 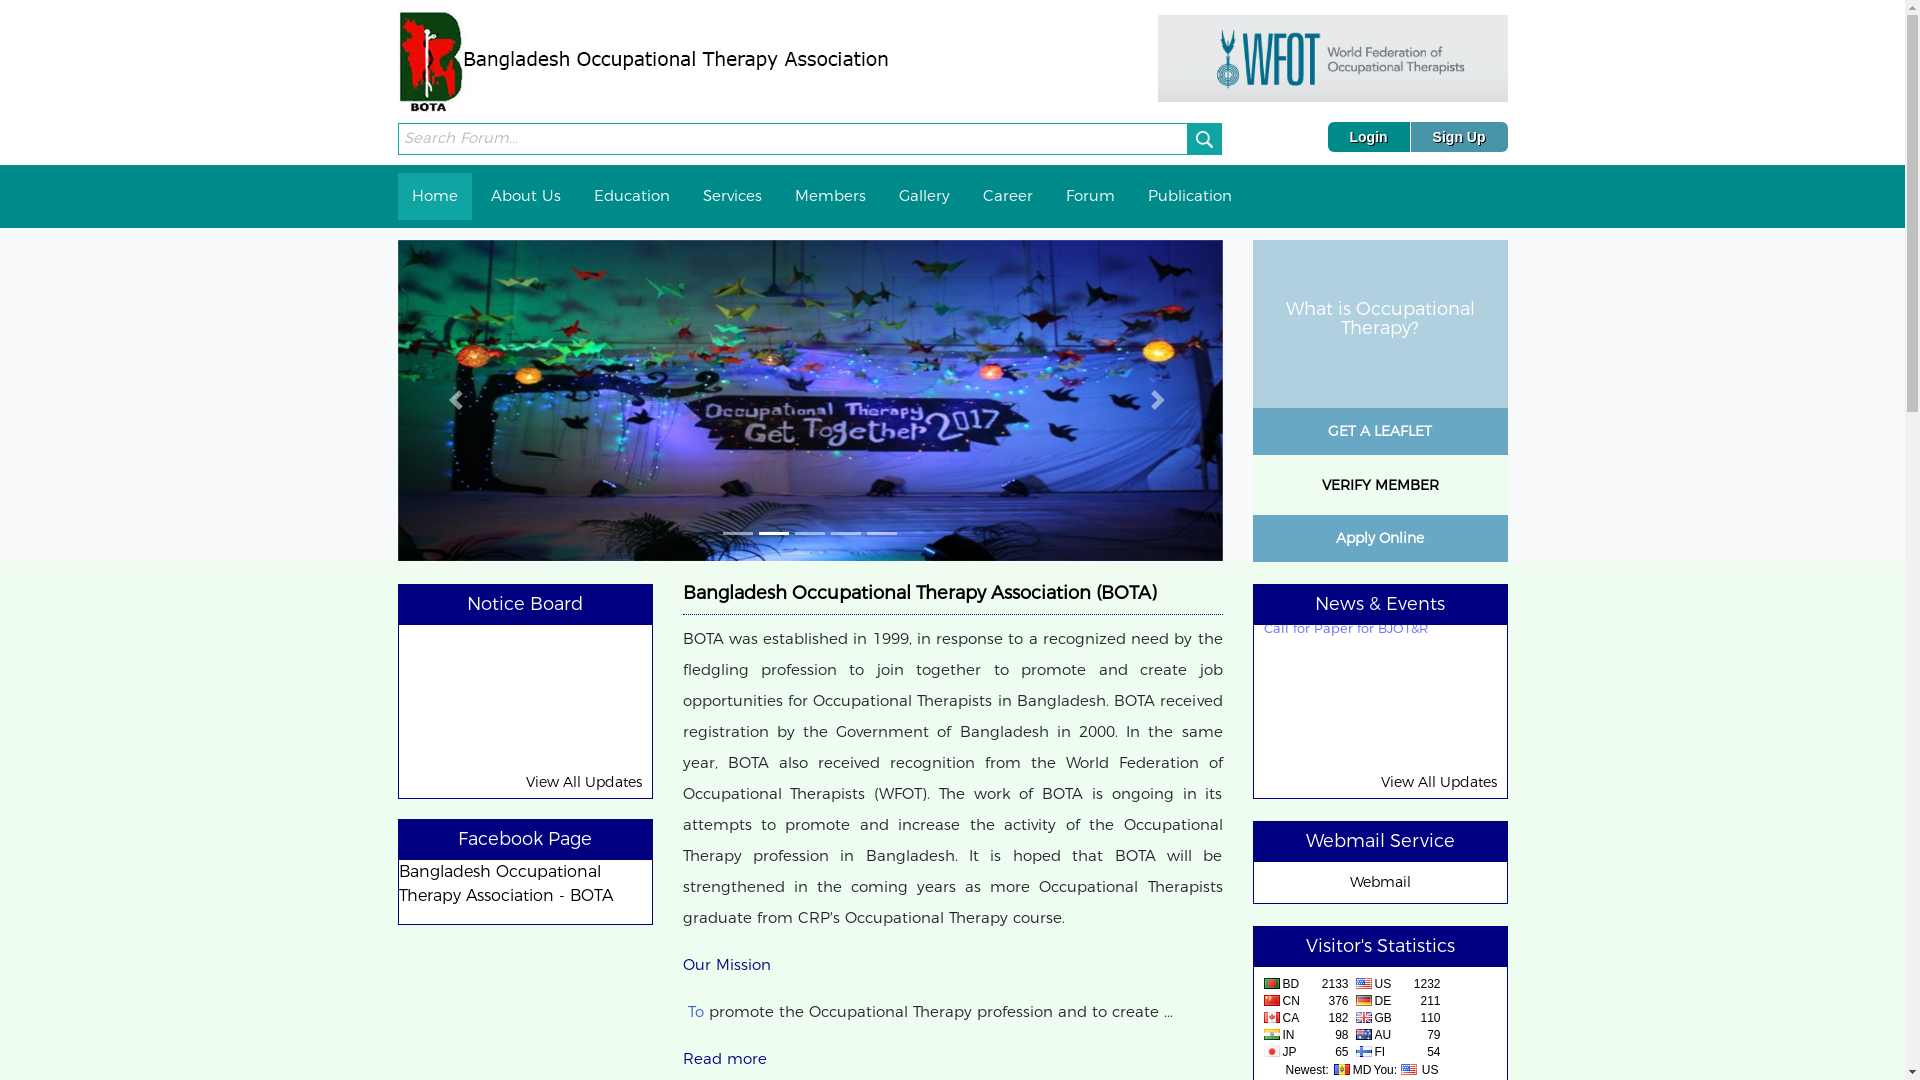 What do you see at coordinates (1438, 782) in the screenshot?
I see `View All Updates` at bounding box center [1438, 782].